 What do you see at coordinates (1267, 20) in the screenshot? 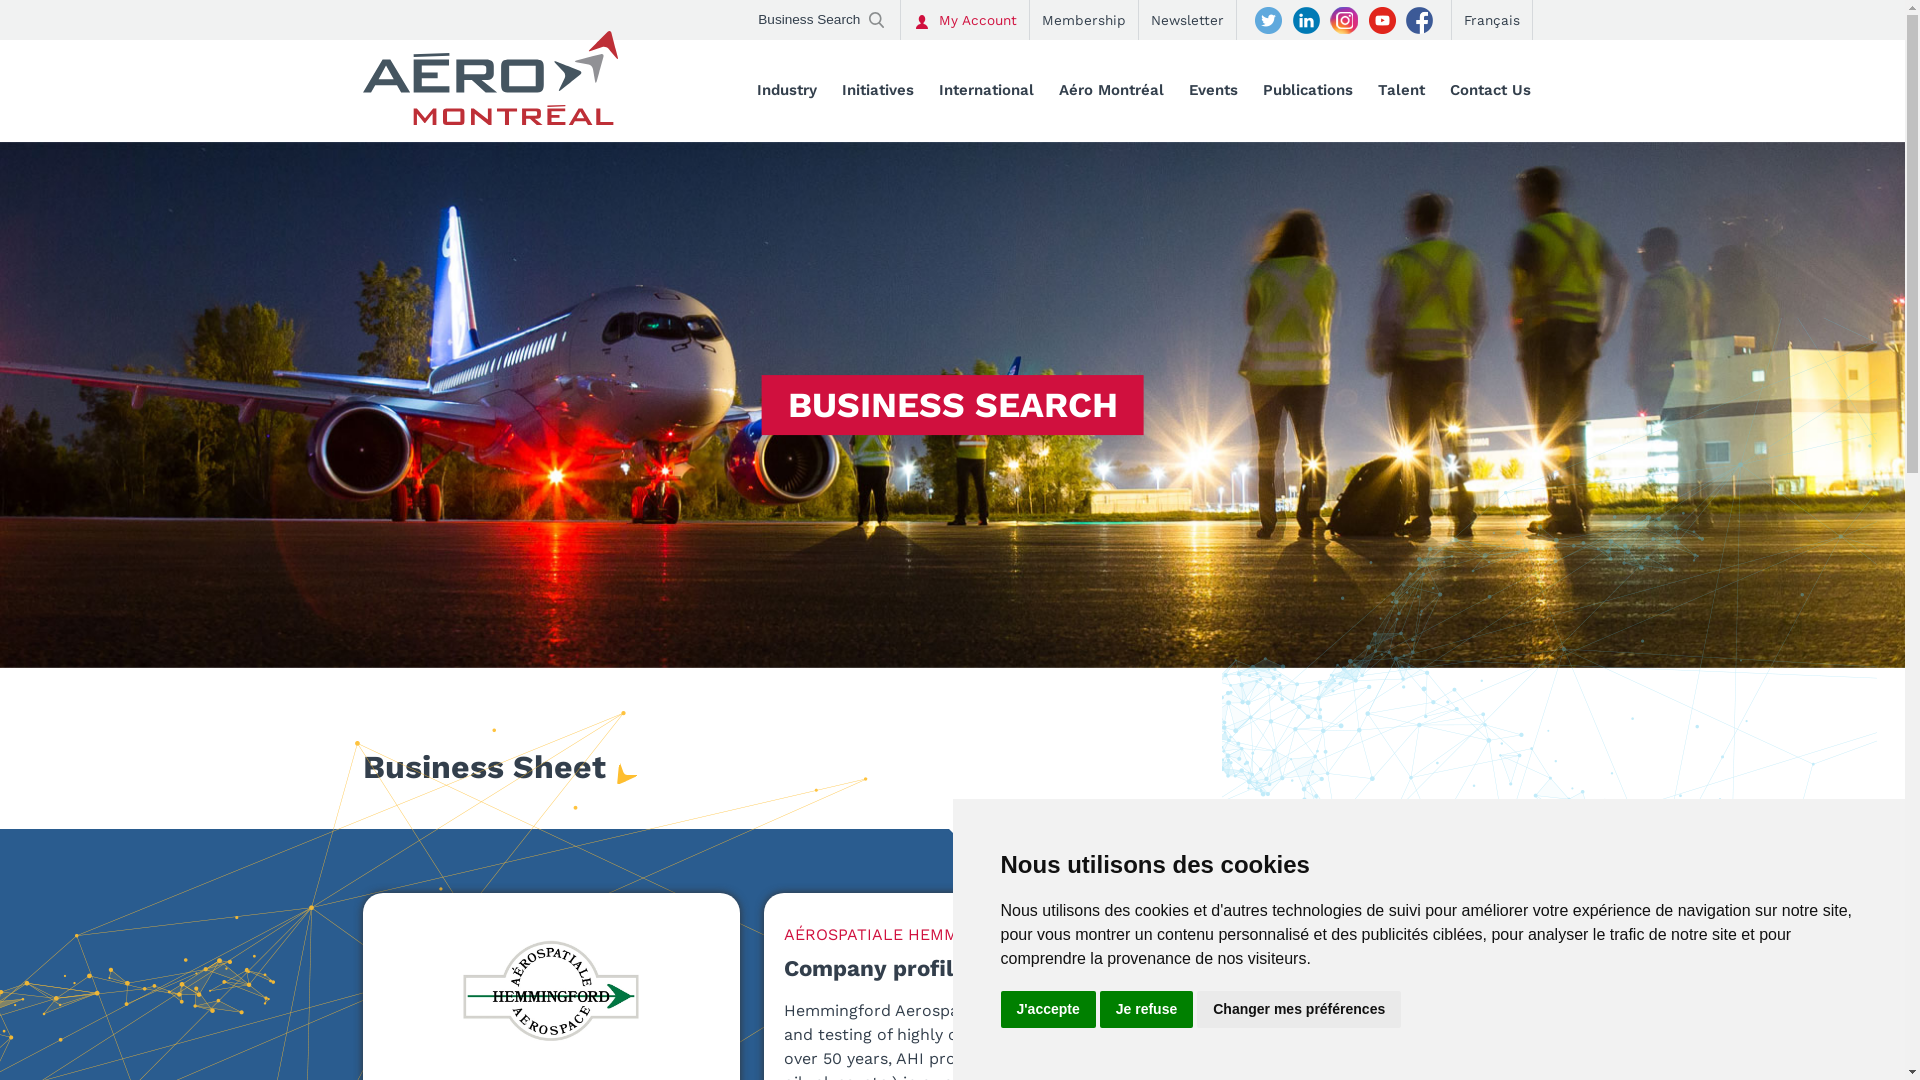
I see `Twitter` at bounding box center [1267, 20].